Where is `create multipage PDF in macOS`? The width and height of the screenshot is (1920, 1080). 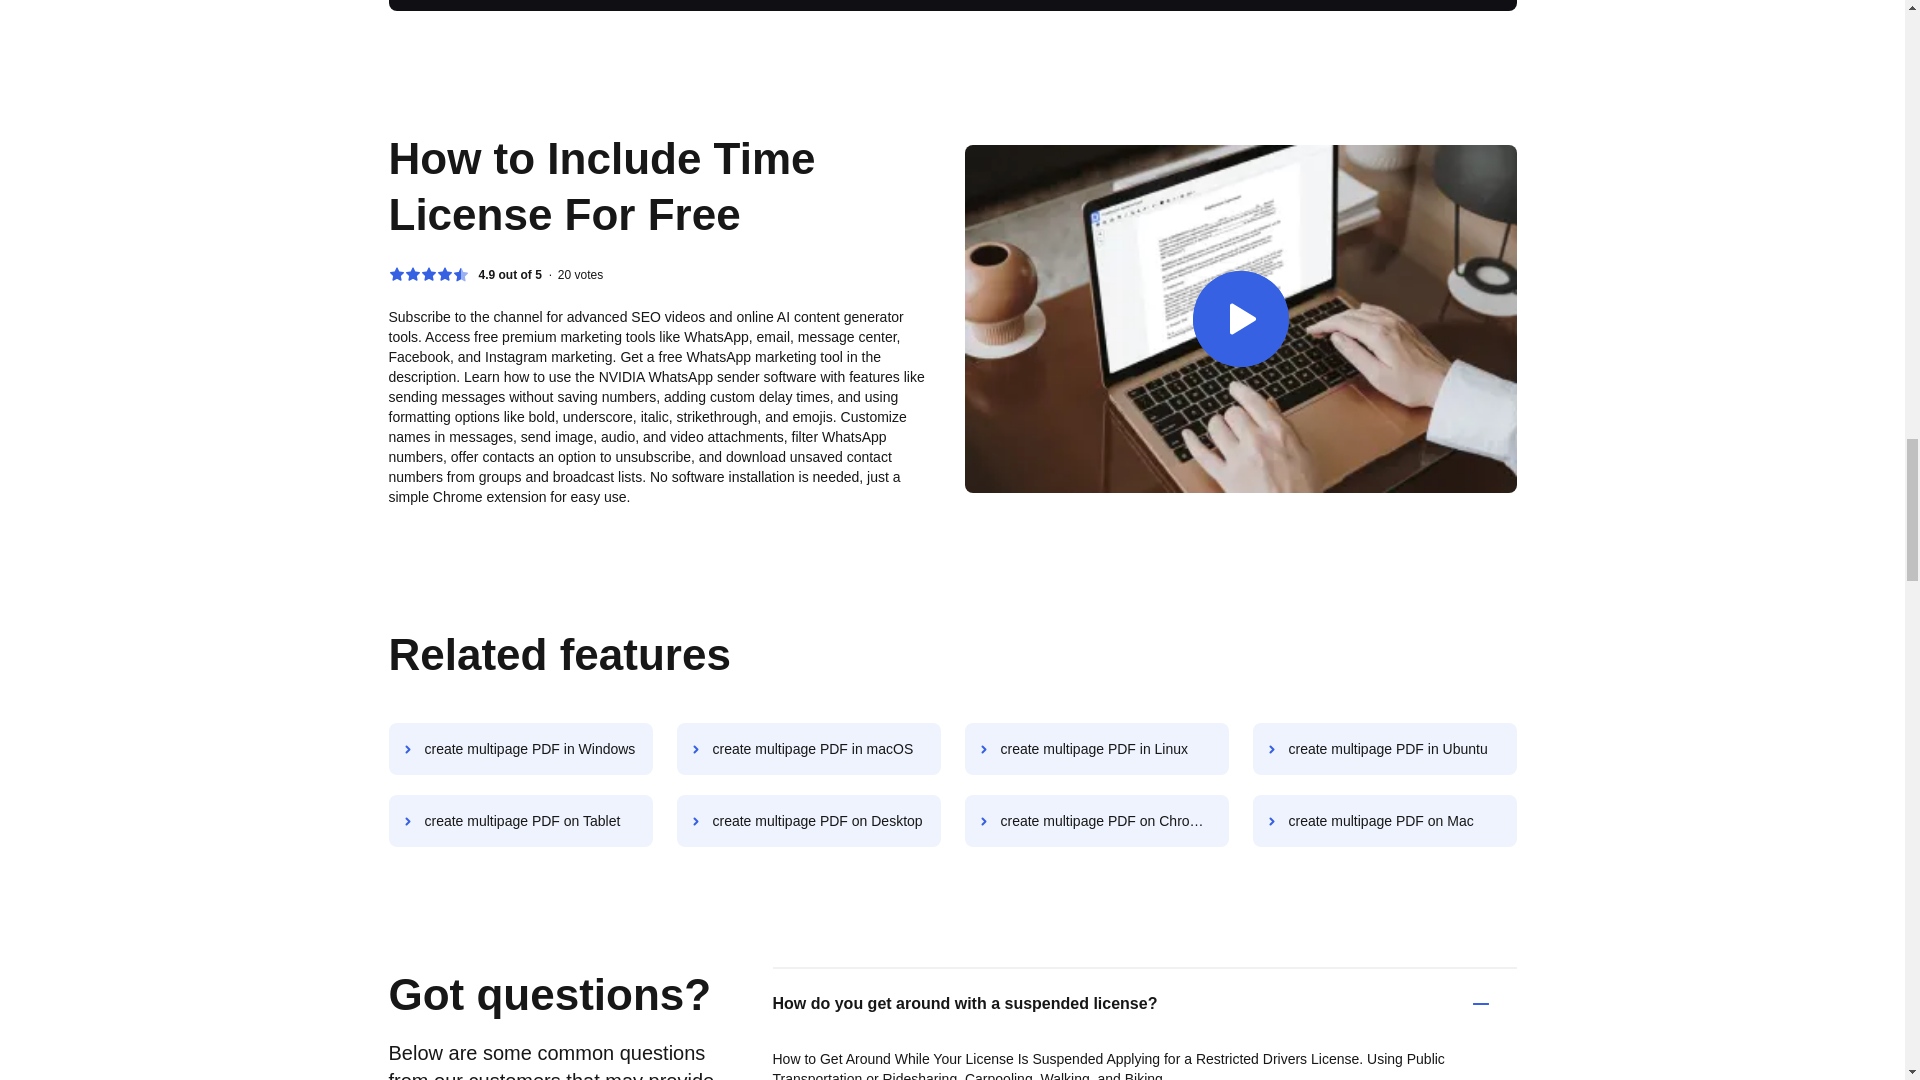
create multipage PDF in macOS is located at coordinates (808, 748).